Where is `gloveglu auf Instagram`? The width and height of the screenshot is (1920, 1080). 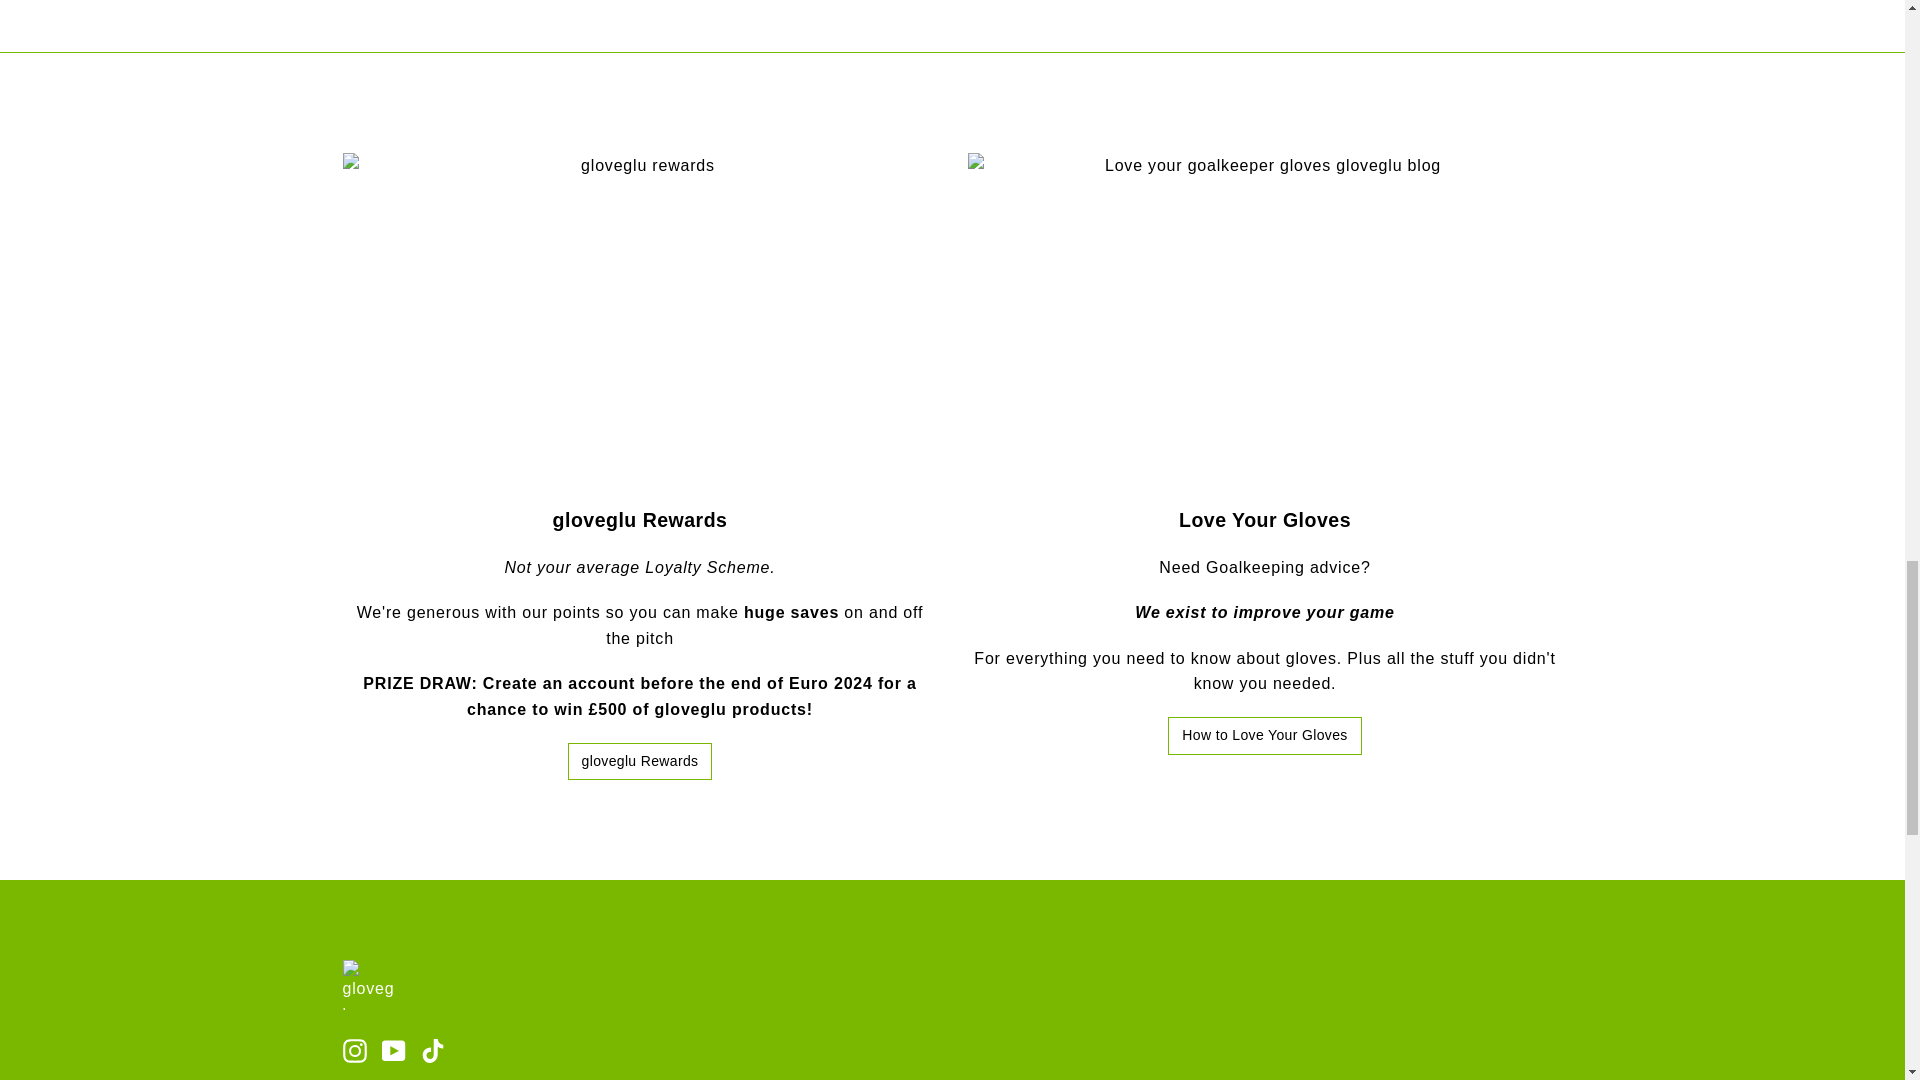
gloveglu auf Instagram is located at coordinates (354, 1049).